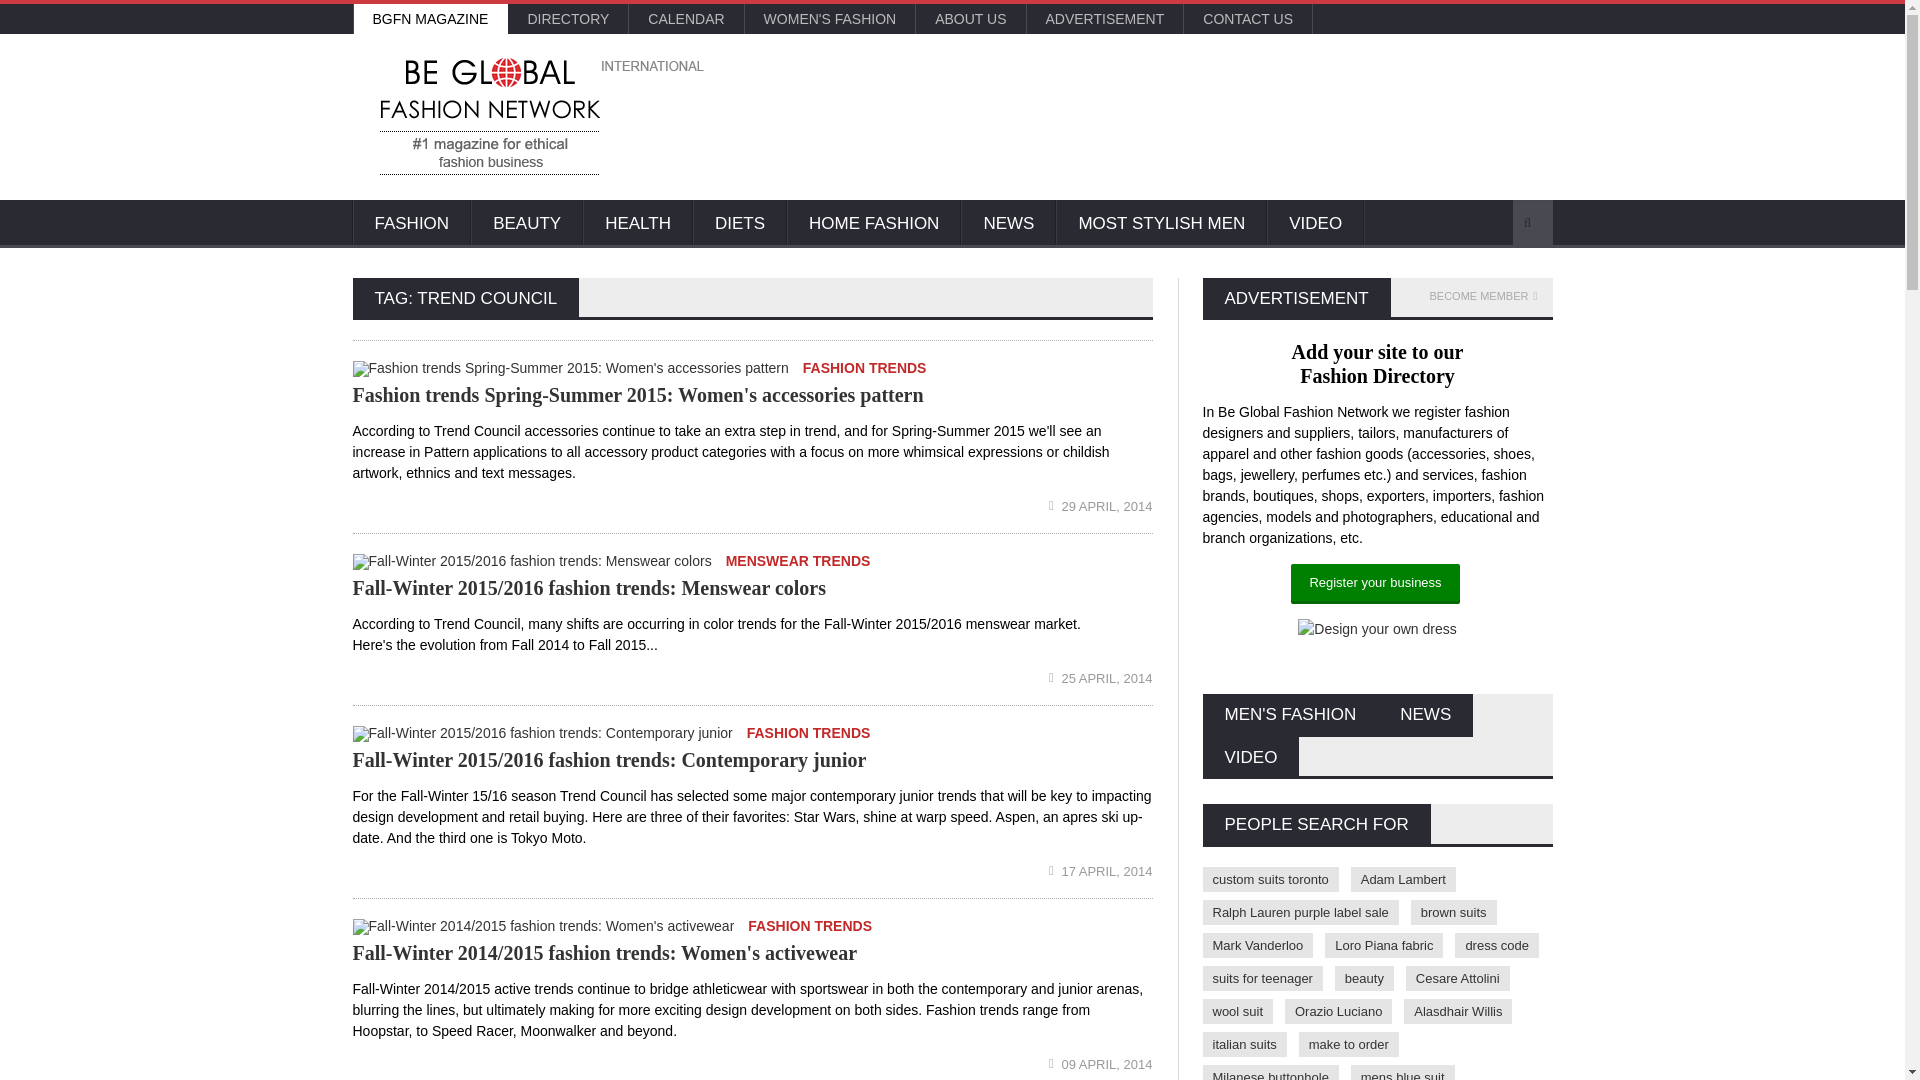 This screenshot has height=1080, width=1920. I want to click on ABOUT US, so click(970, 18).